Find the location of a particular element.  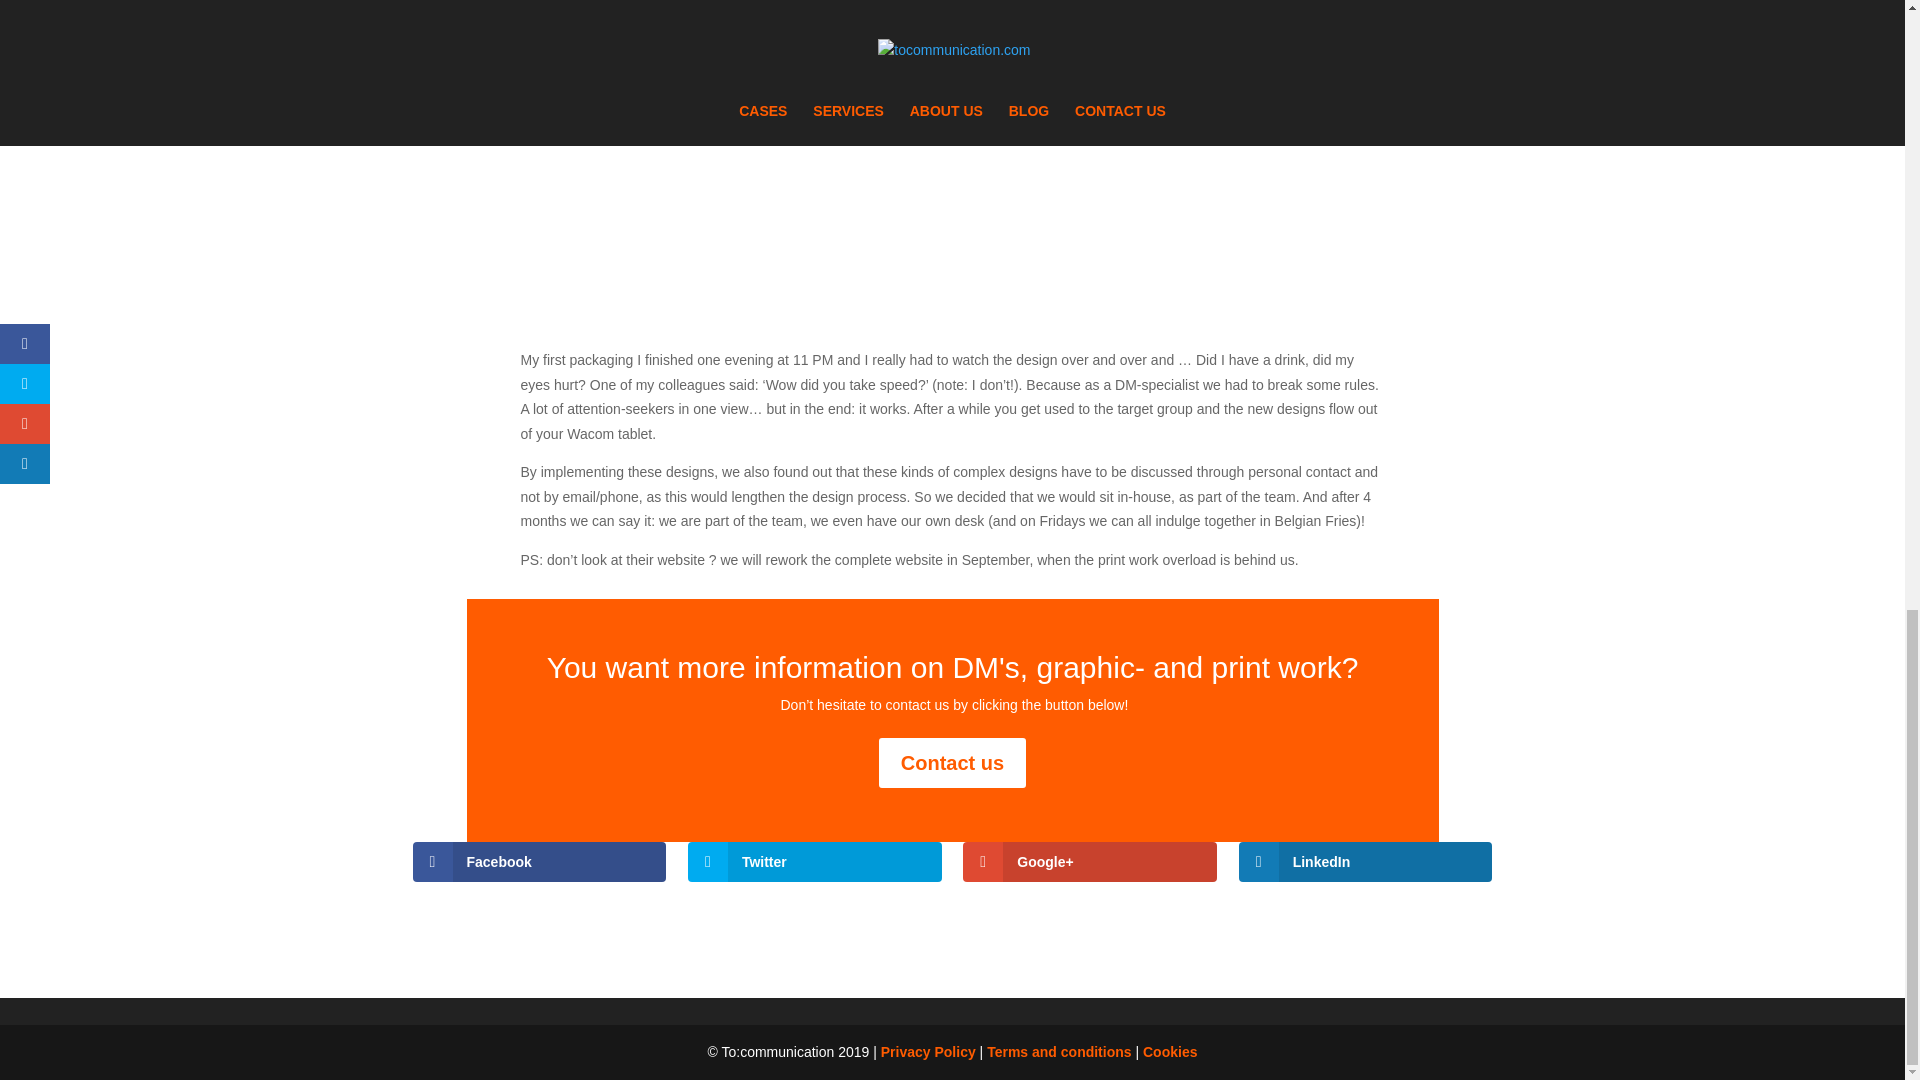

Terms and conditions is located at coordinates (1058, 1052).